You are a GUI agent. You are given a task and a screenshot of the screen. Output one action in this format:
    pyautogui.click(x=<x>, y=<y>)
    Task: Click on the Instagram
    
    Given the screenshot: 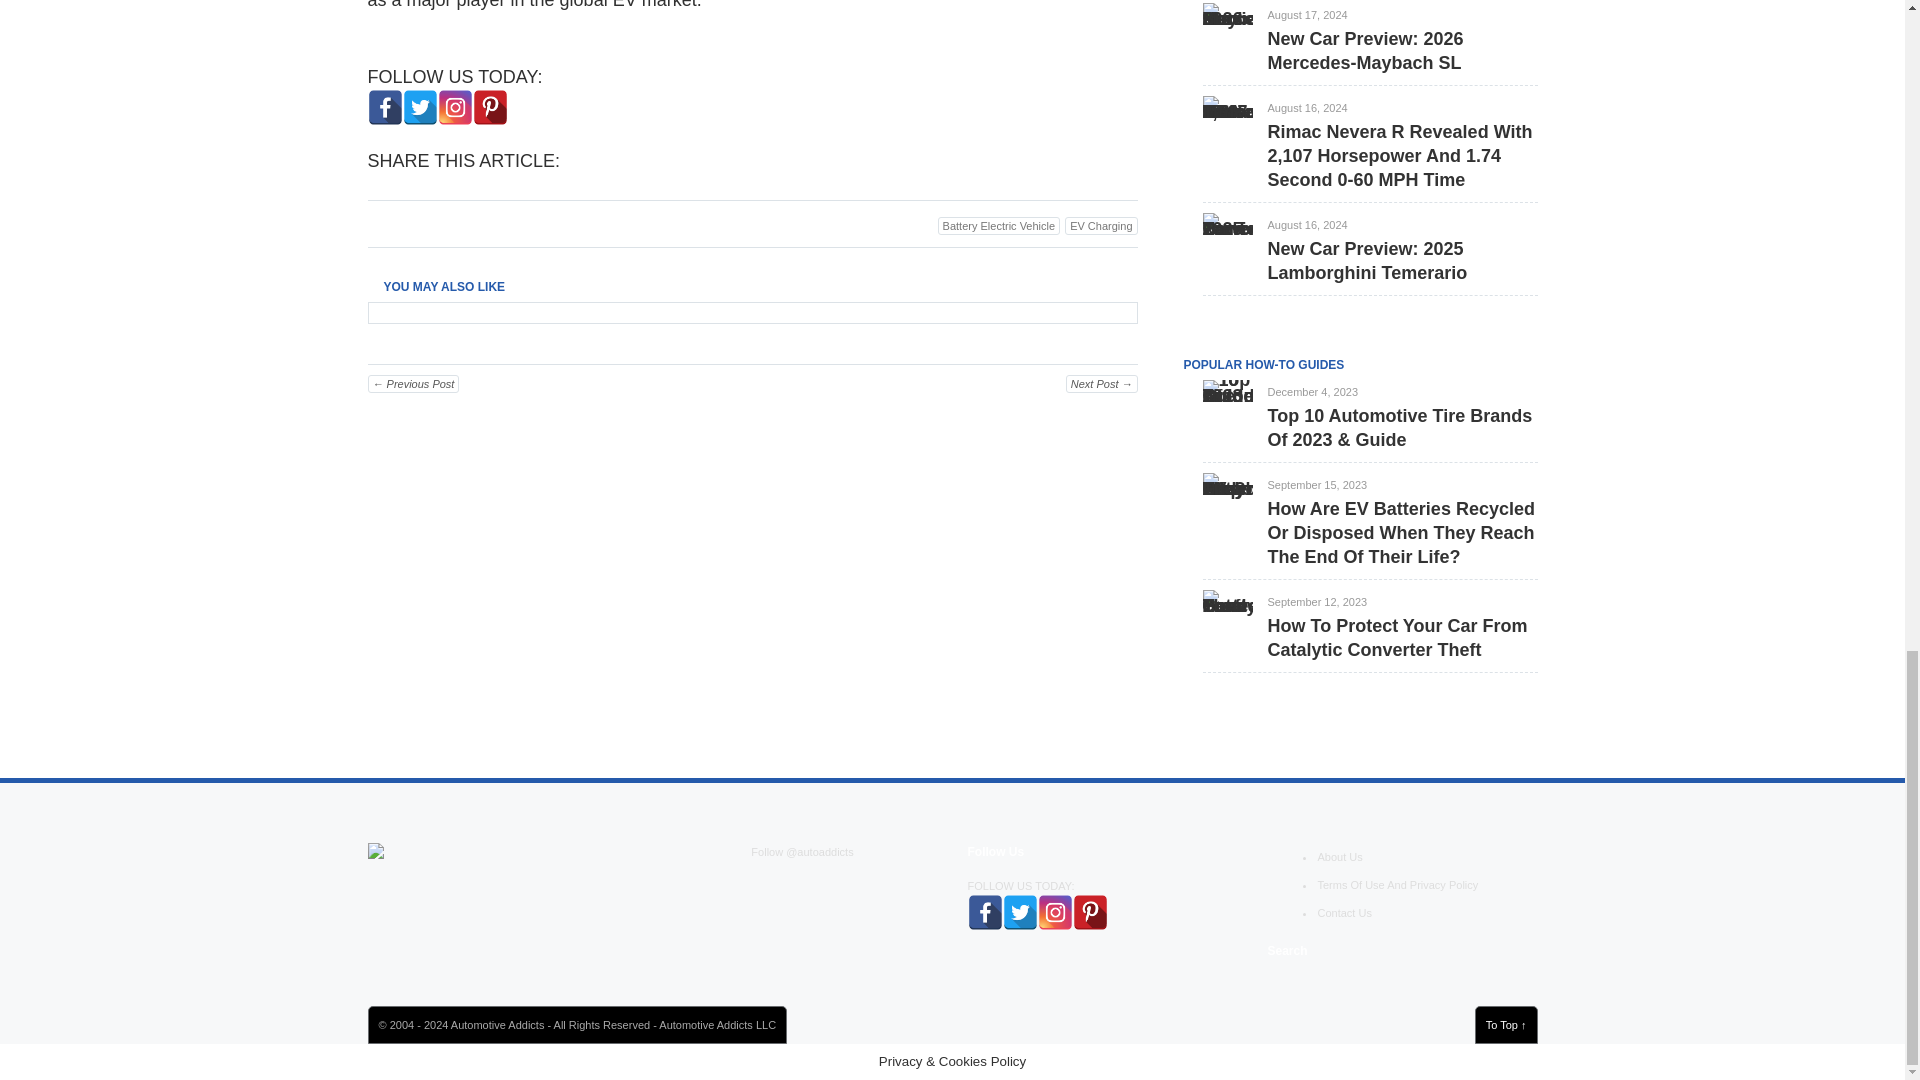 What is the action you would take?
    pyautogui.click(x=454, y=107)
    